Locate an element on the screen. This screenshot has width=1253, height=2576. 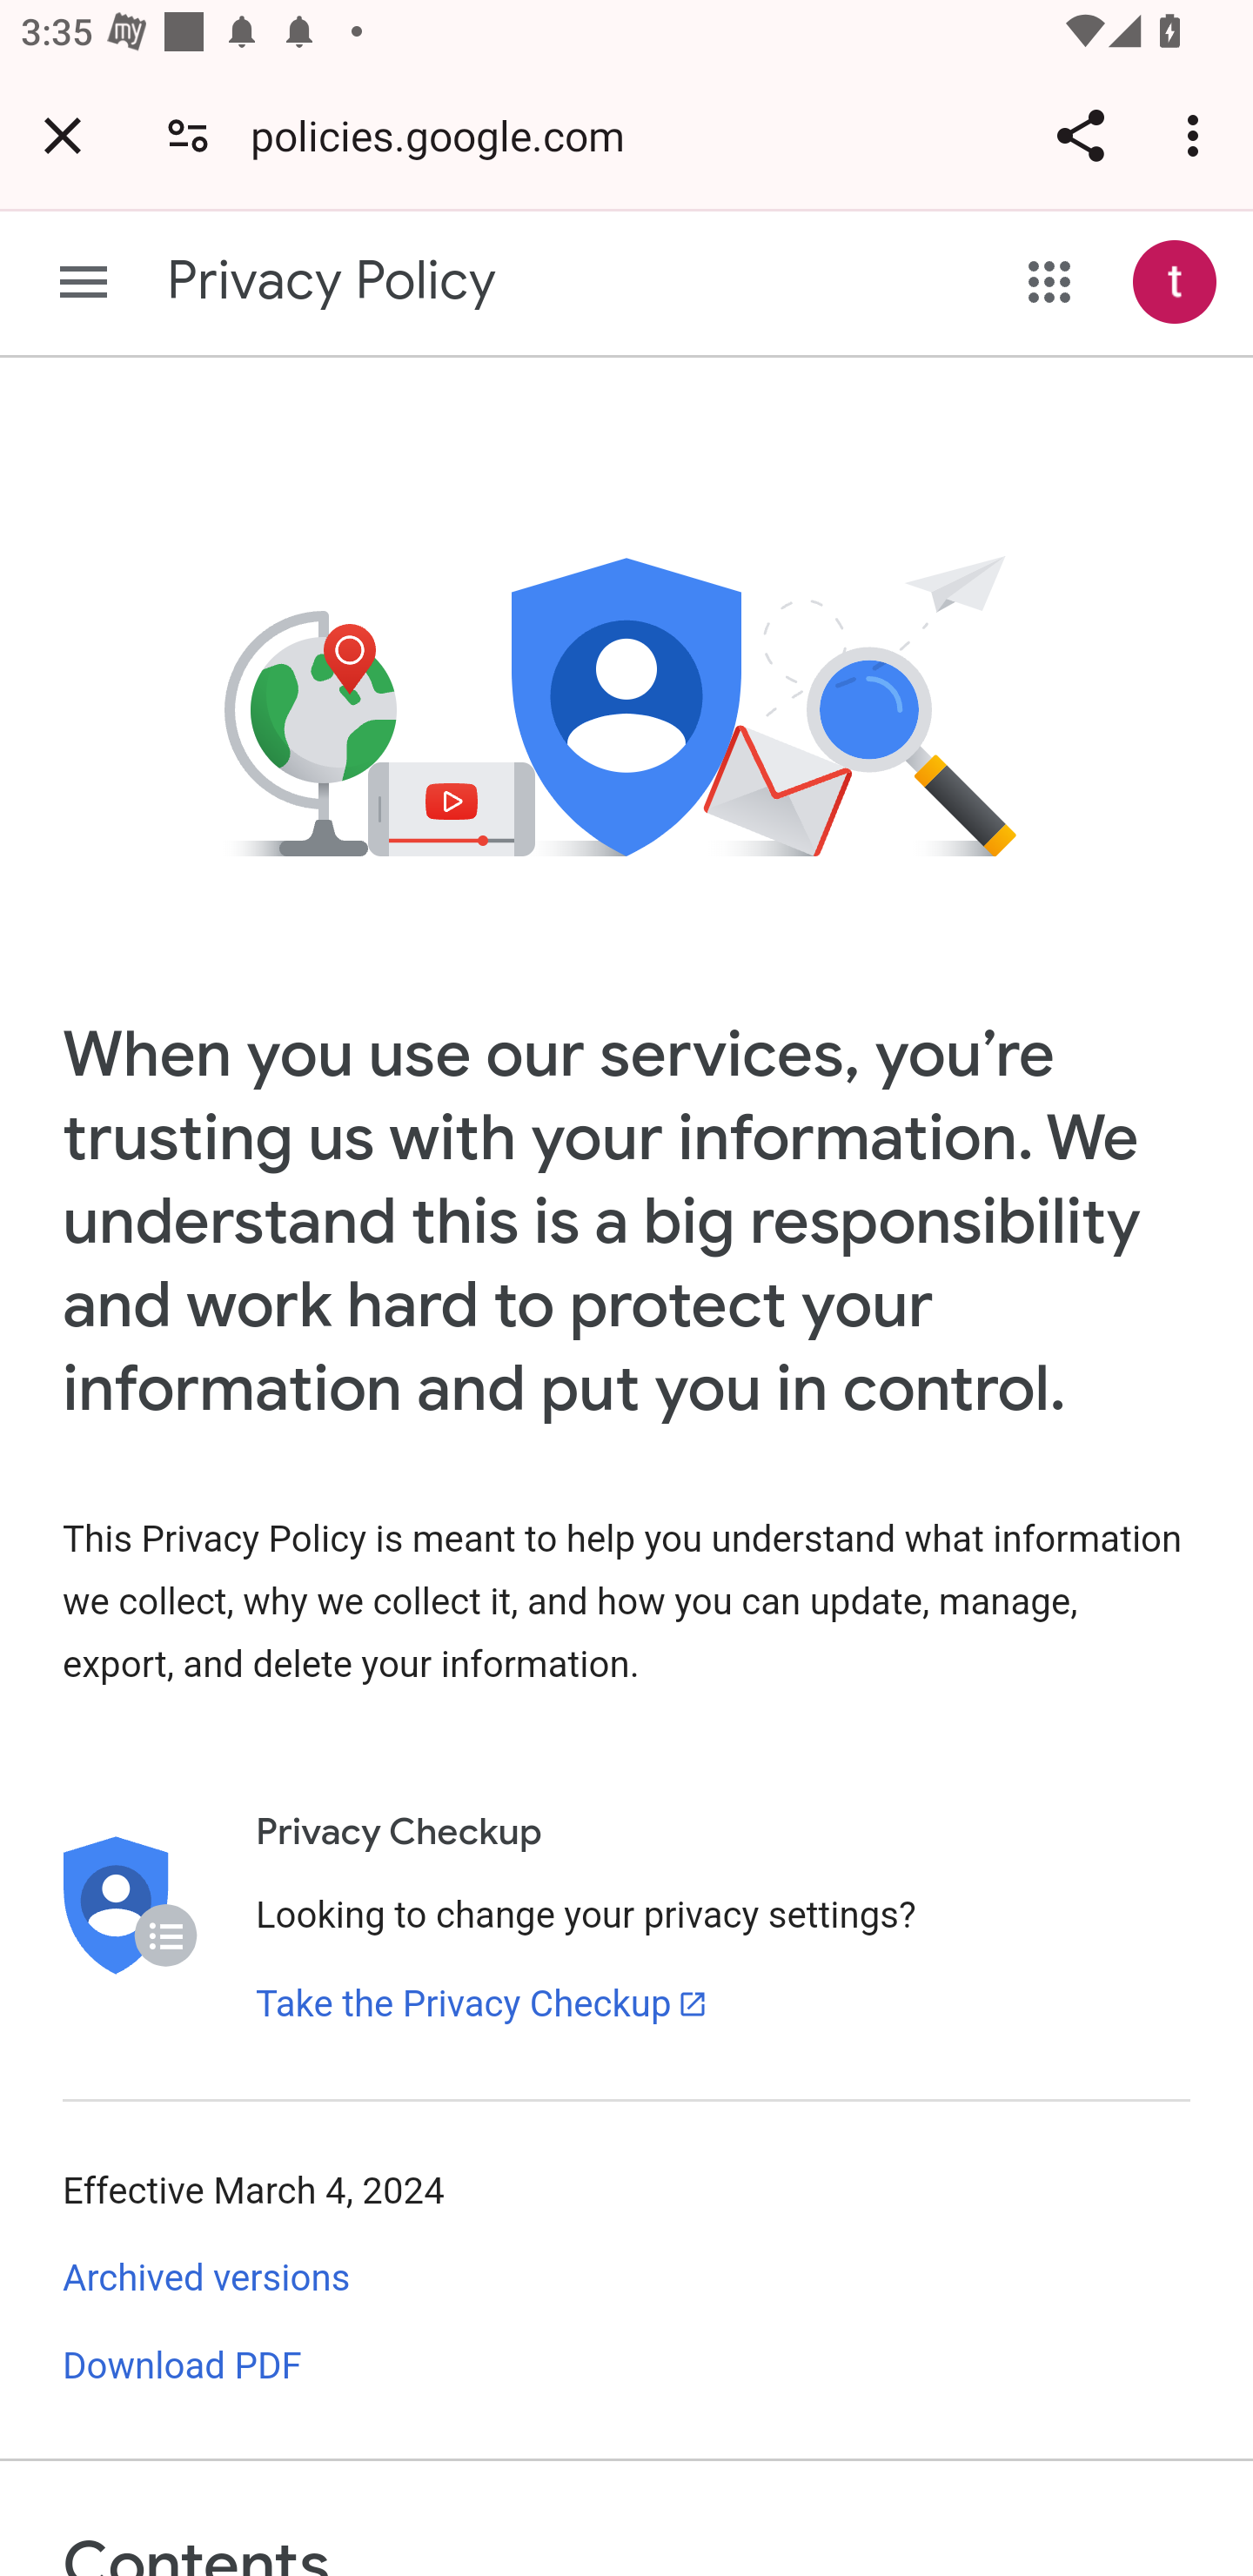
Download PDF is located at coordinates (183, 2365).